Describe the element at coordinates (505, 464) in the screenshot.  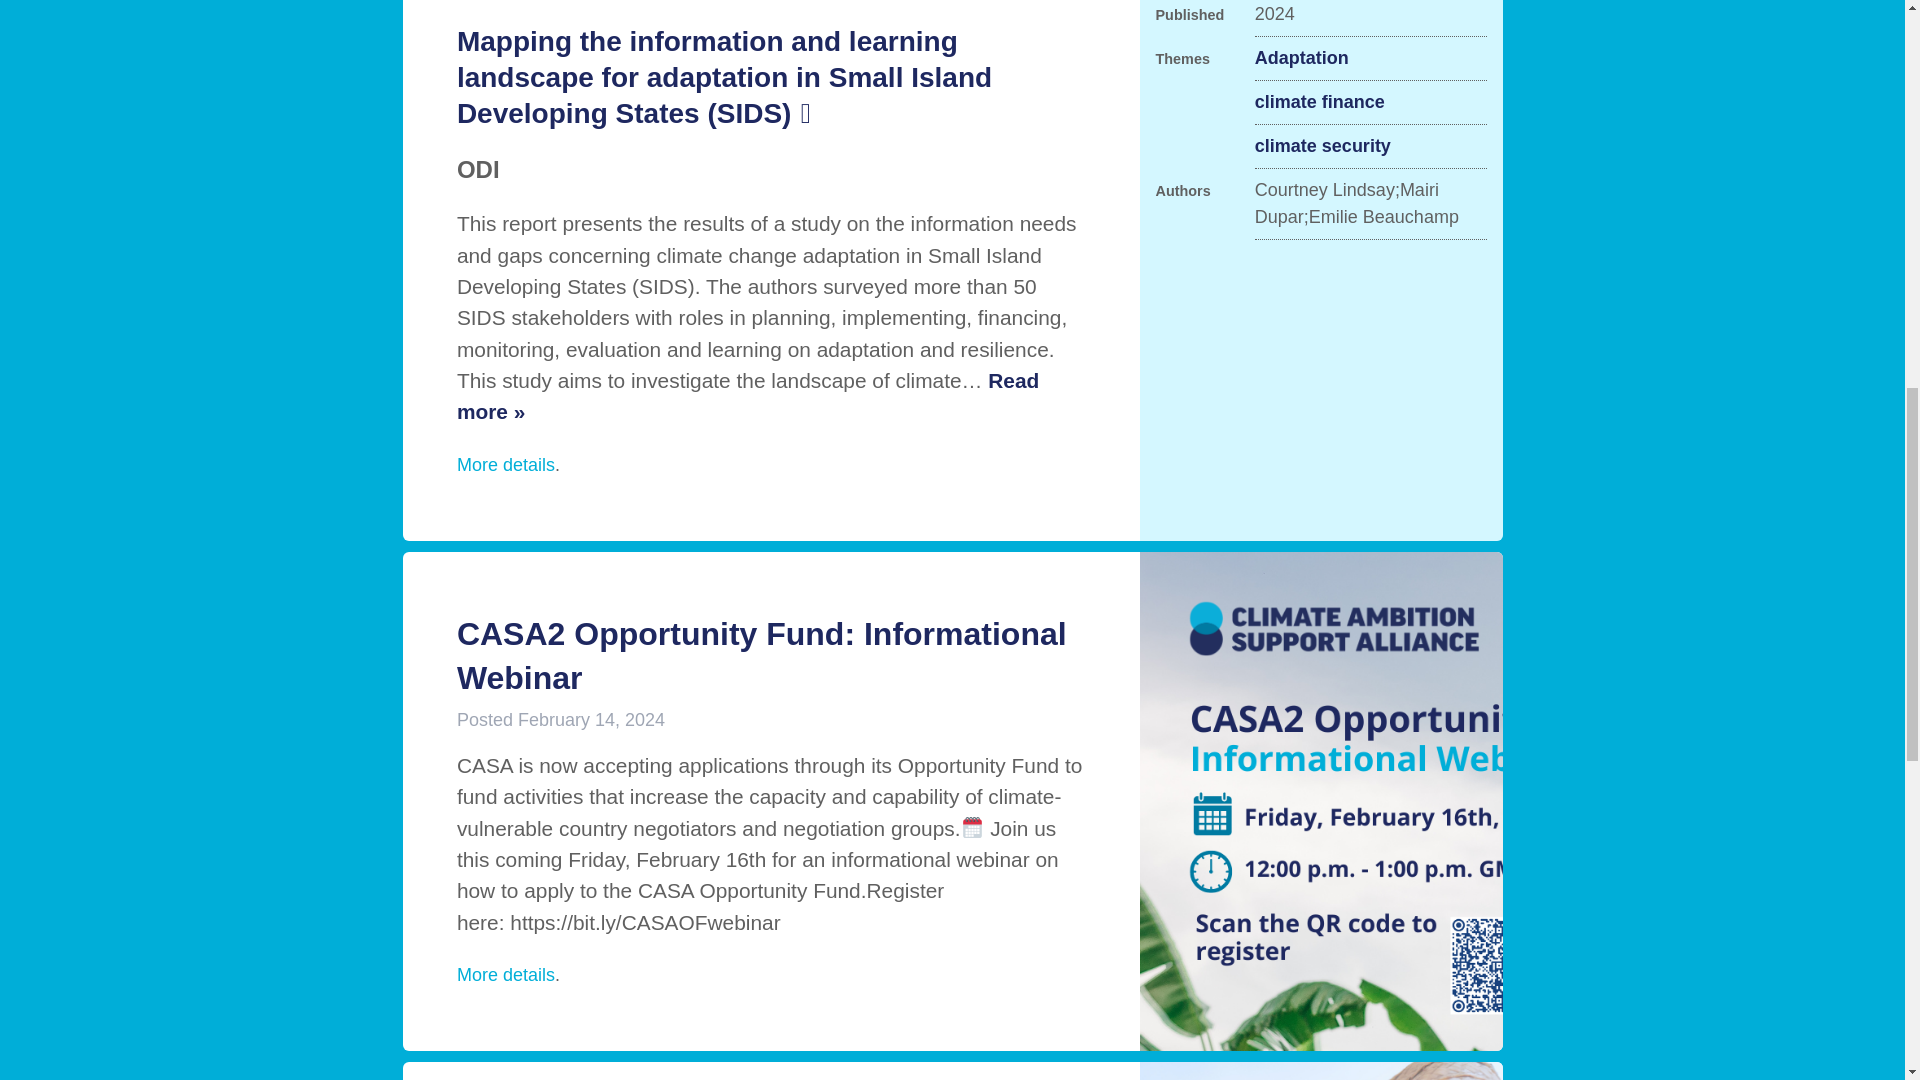
I see `More details` at that location.